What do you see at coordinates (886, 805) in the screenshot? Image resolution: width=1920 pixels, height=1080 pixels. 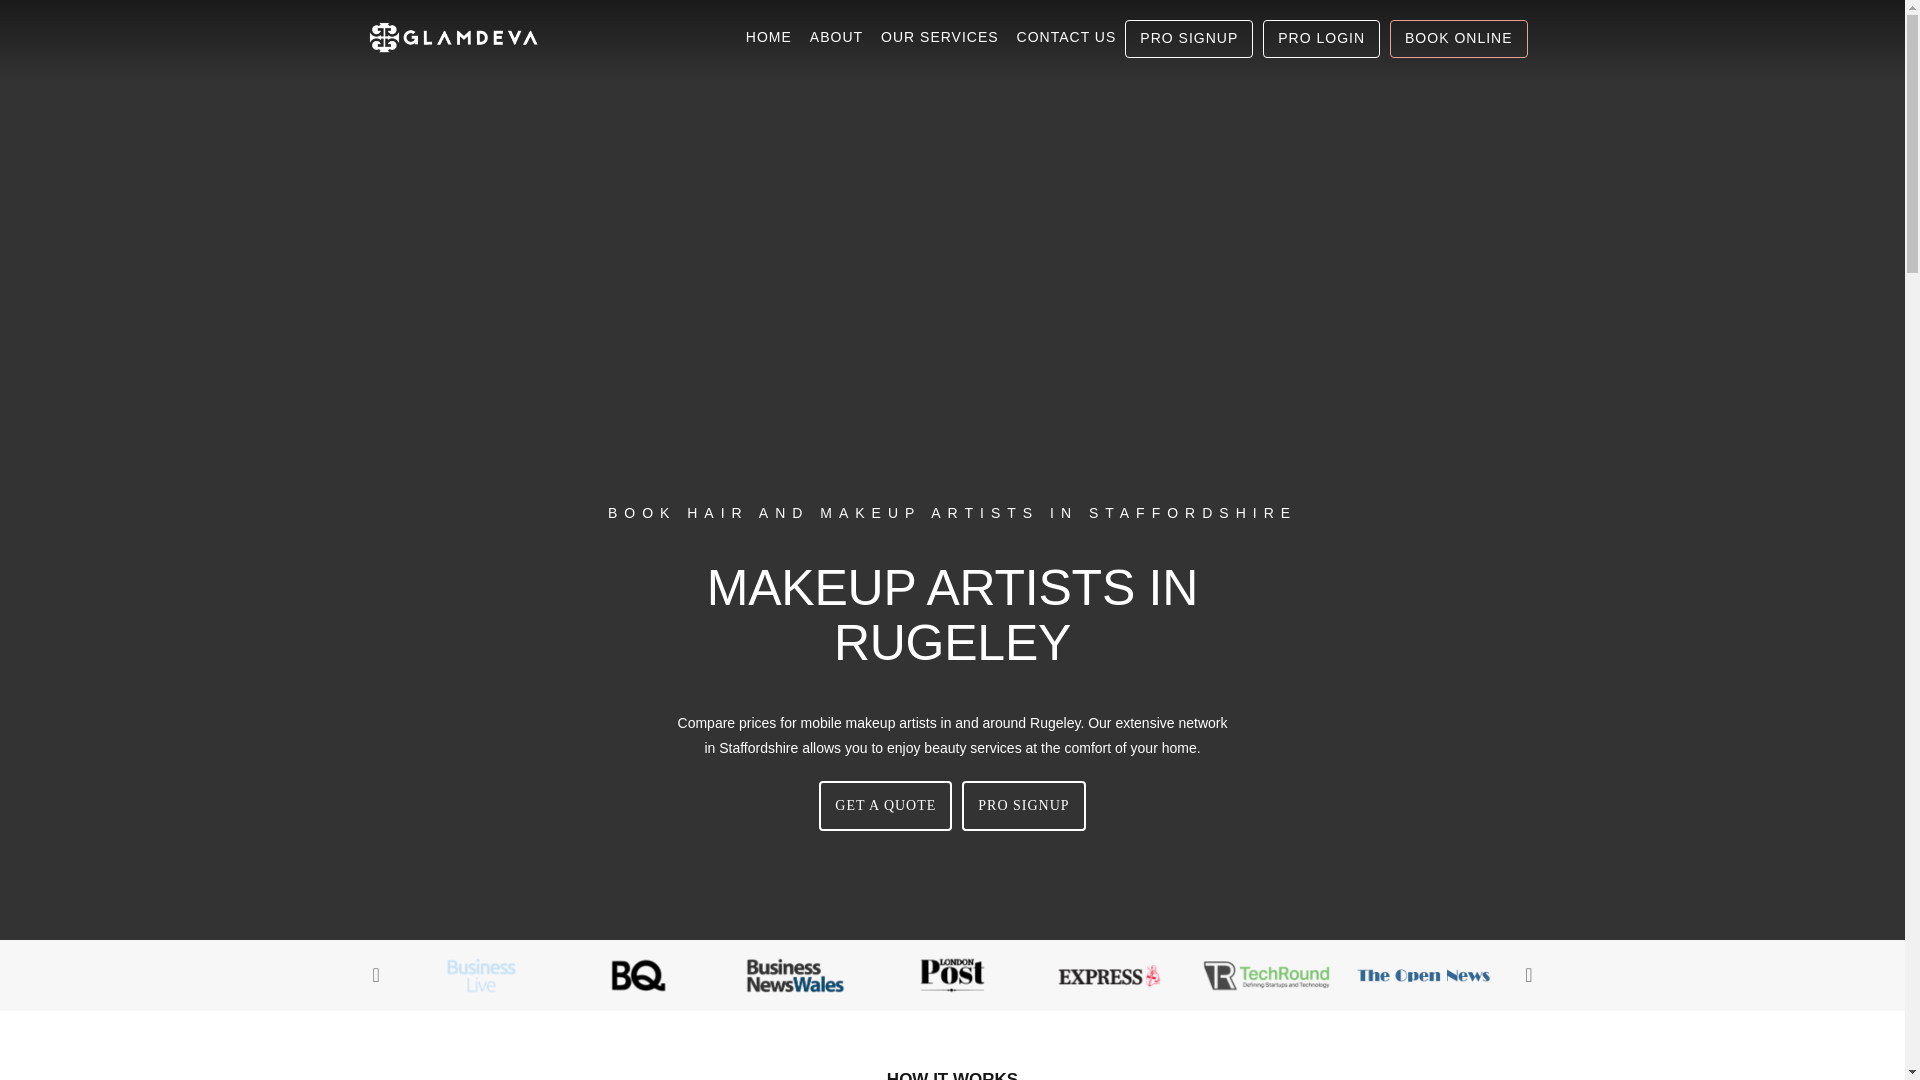 I see `Compare Prices` at bounding box center [886, 805].